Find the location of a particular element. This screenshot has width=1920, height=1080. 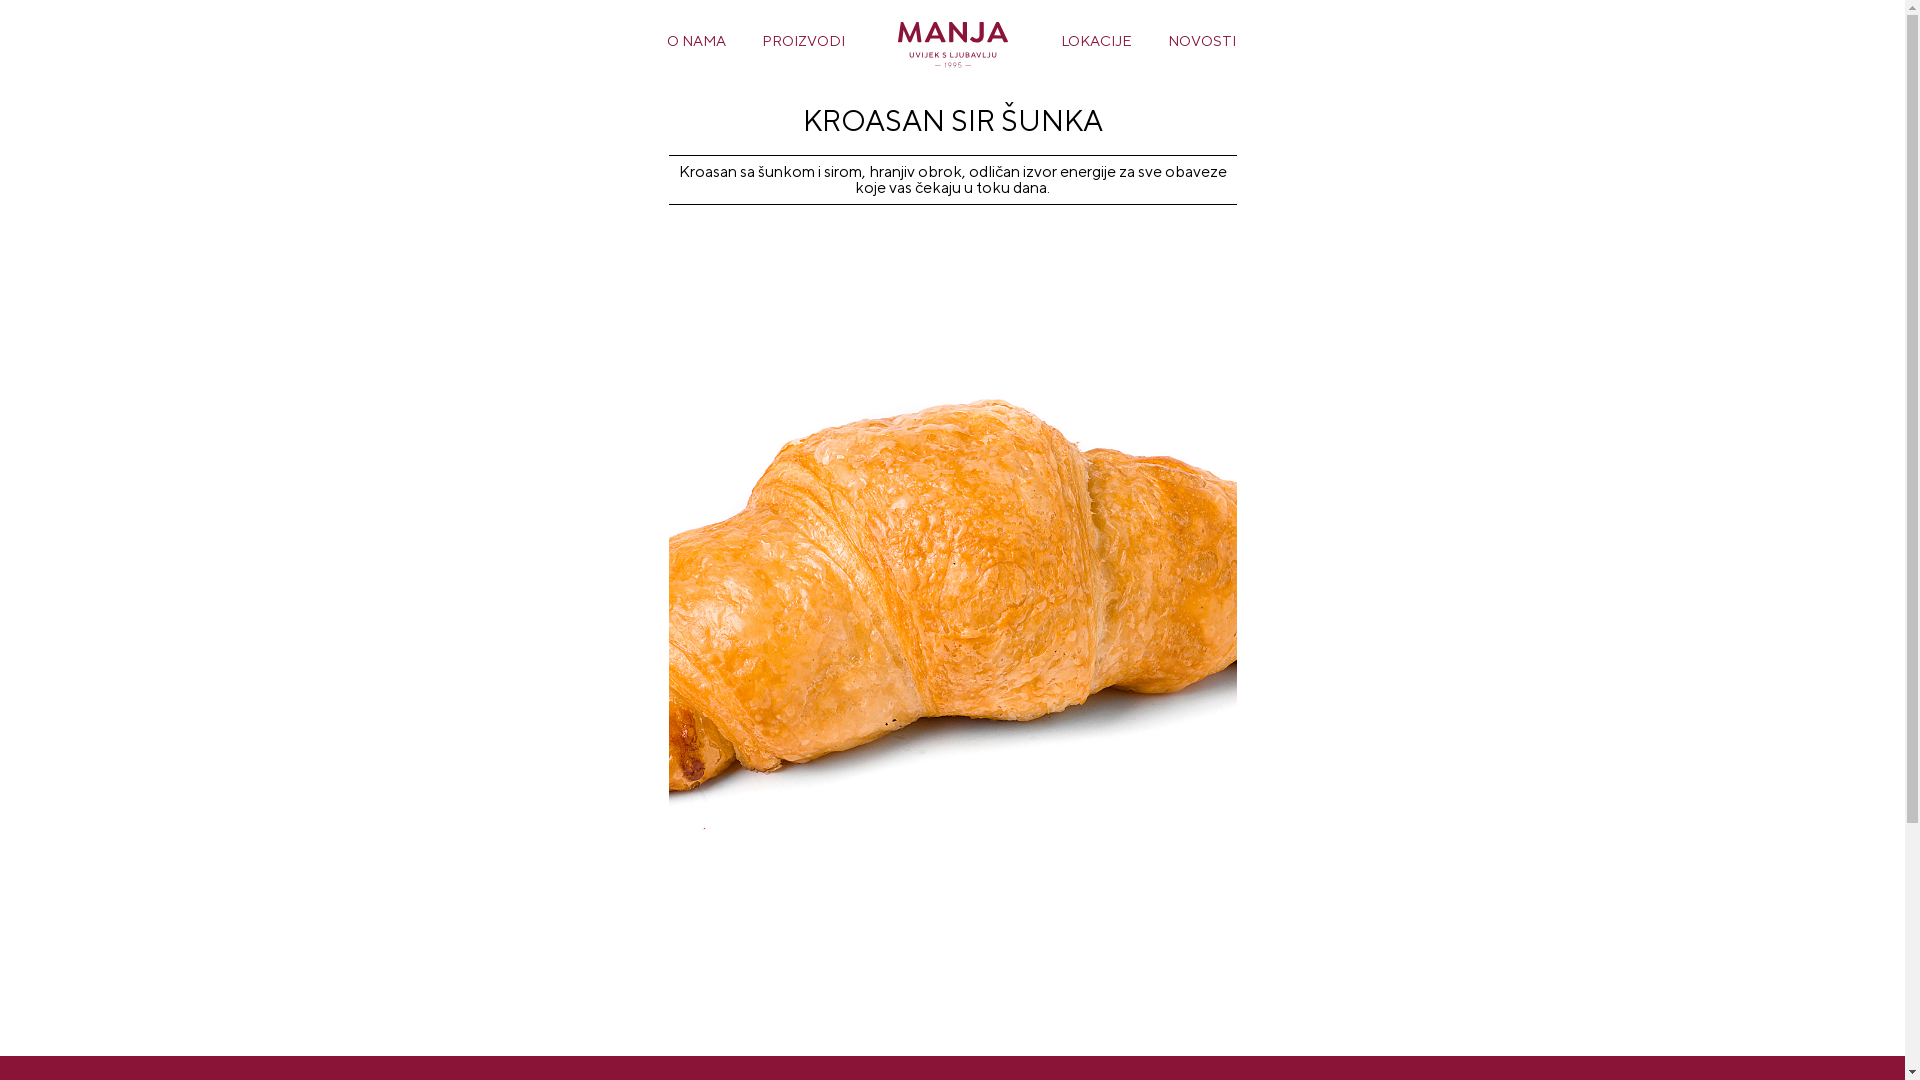

O NAMA is located at coordinates (696, 40).